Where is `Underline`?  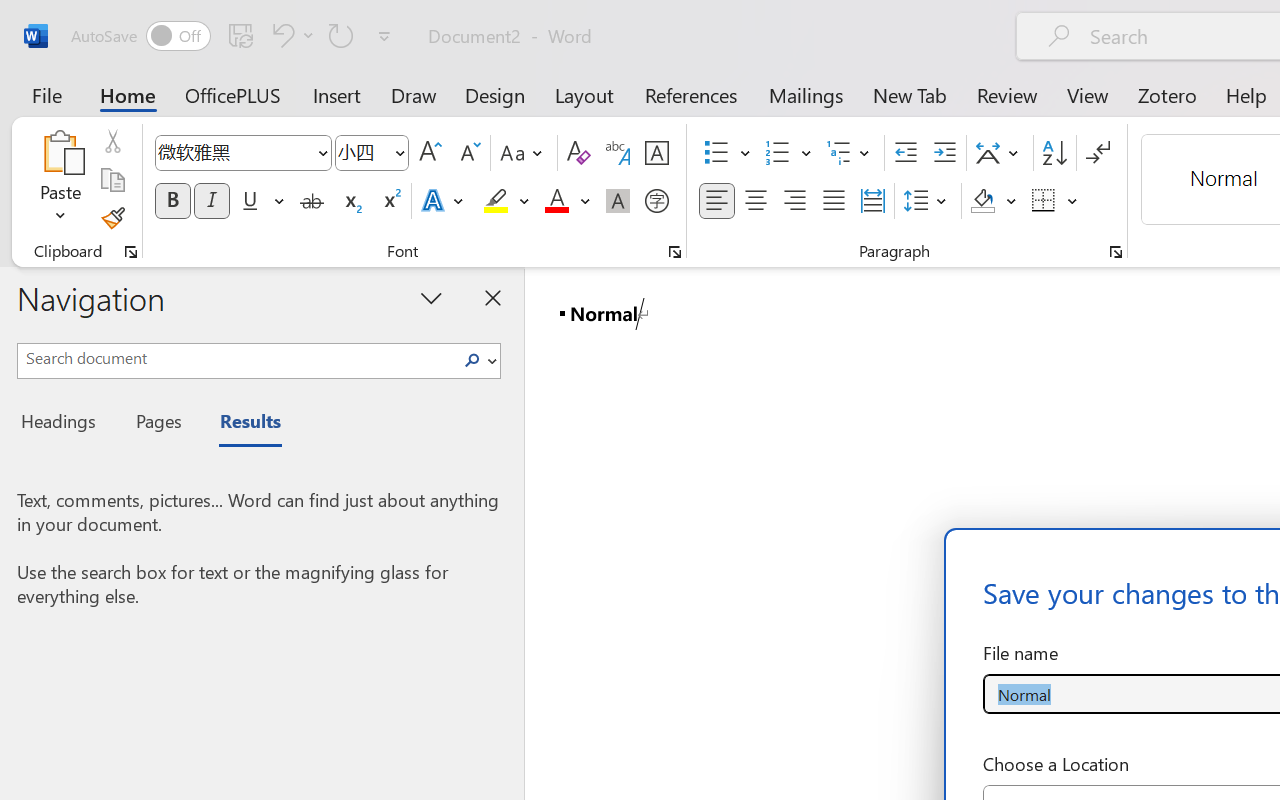
Underline is located at coordinates (250, 201).